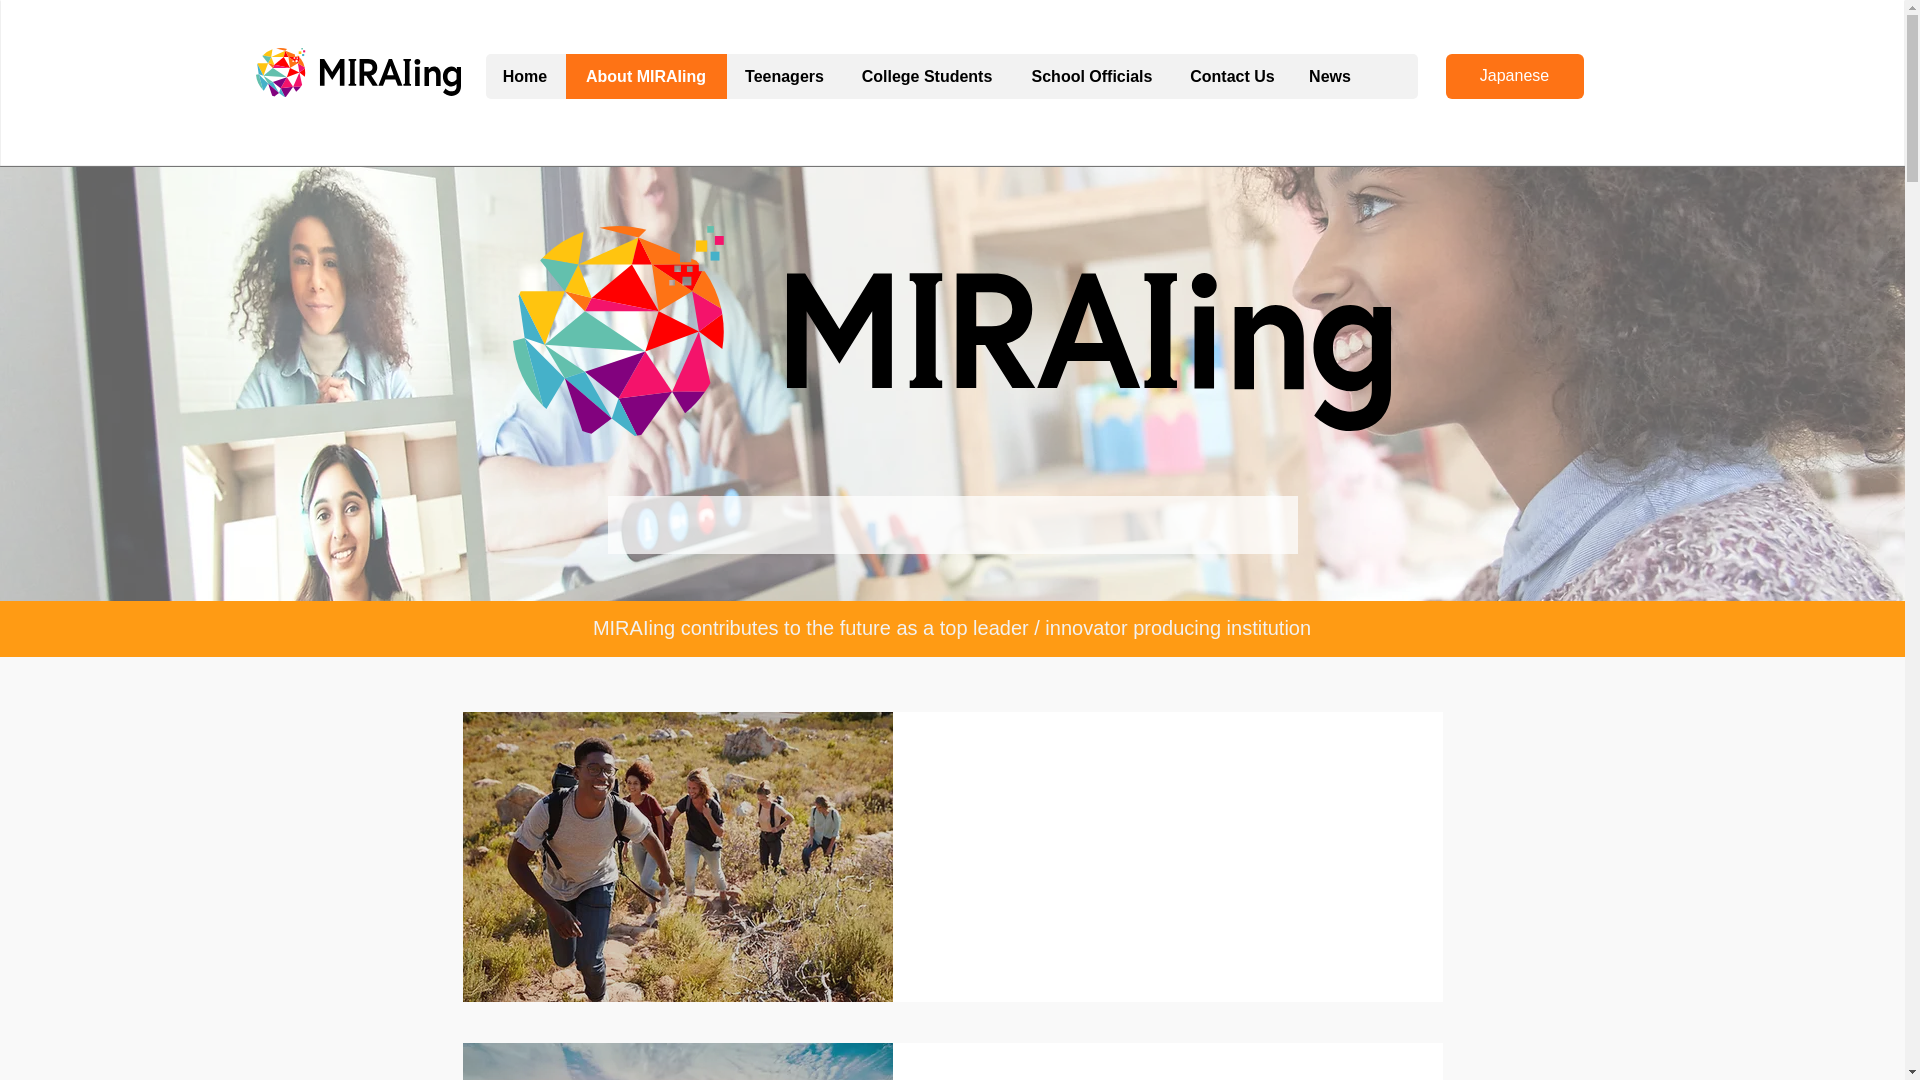 This screenshot has height=1080, width=1920. What do you see at coordinates (926, 76) in the screenshot?
I see `College Students` at bounding box center [926, 76].